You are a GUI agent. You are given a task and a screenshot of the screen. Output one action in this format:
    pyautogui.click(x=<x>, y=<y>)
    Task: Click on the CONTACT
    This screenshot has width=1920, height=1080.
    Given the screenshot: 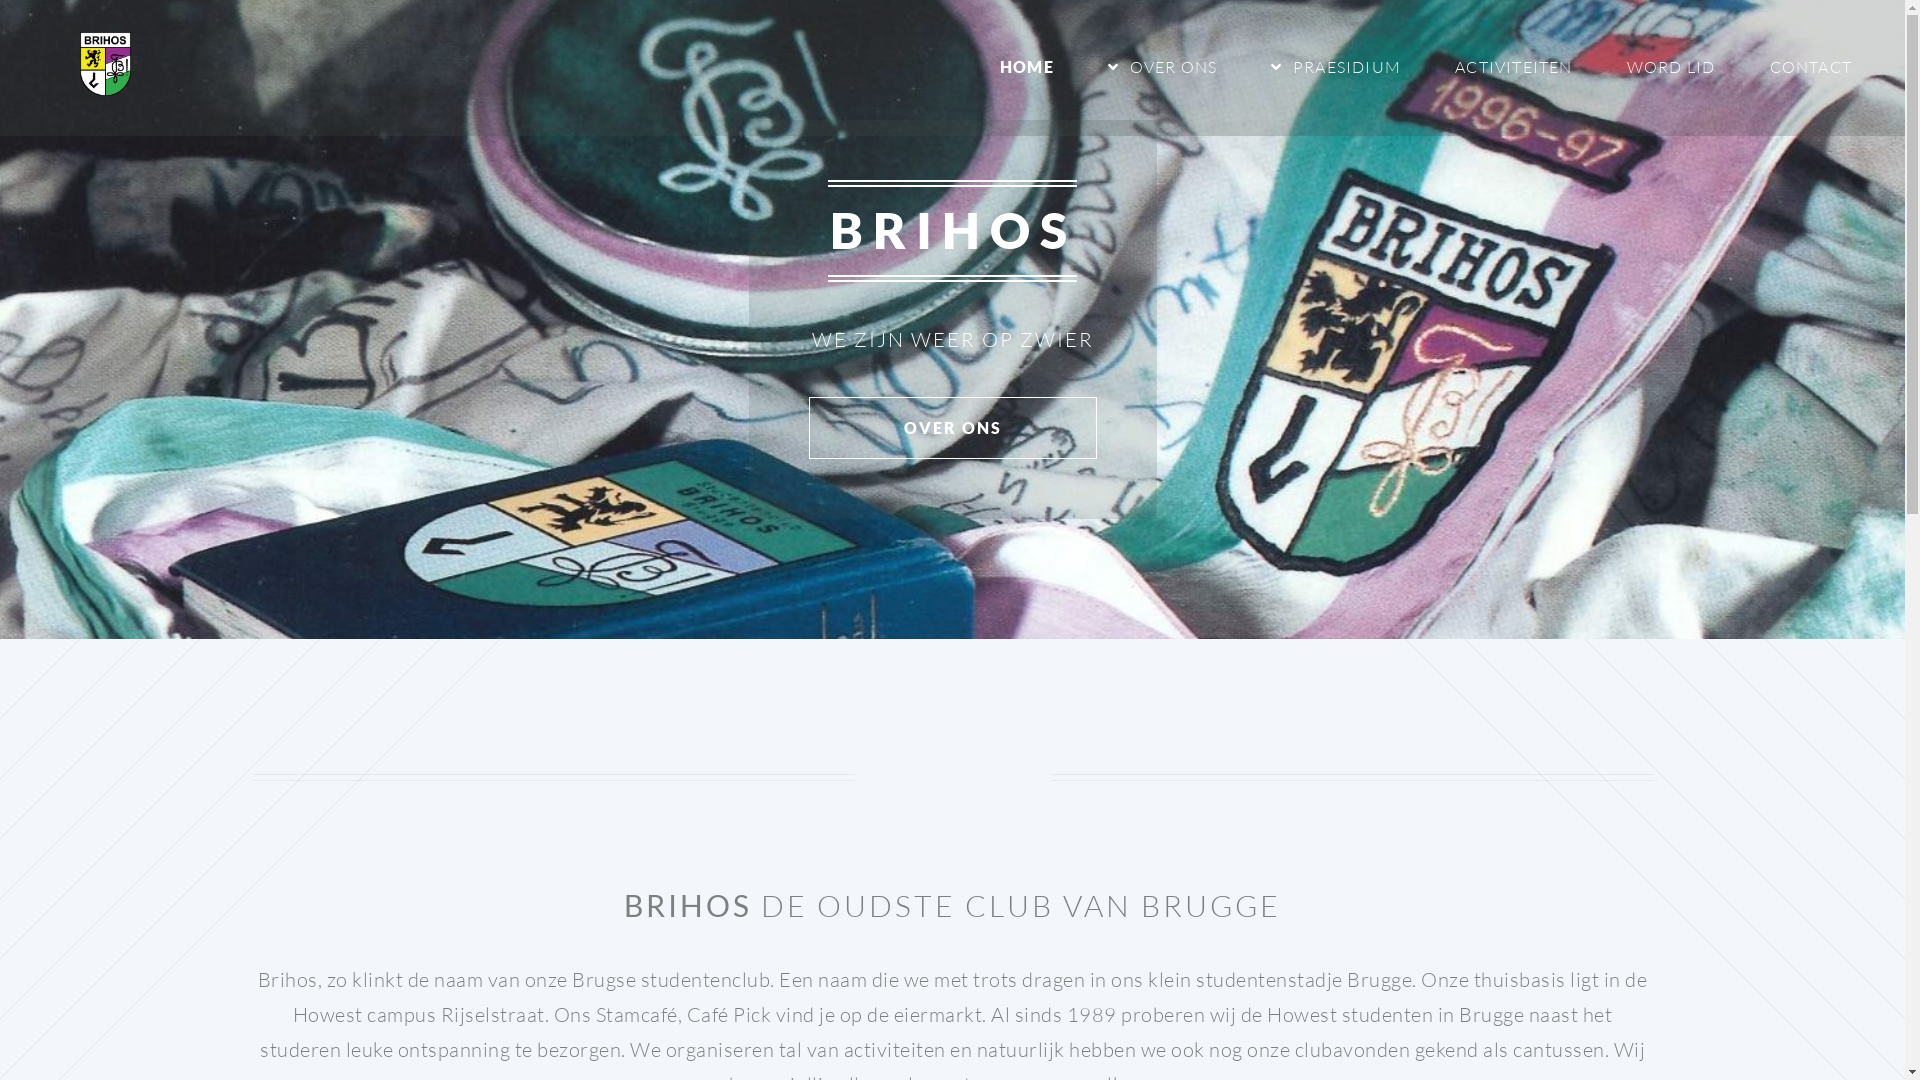 What is the action you would take?
    pyautogui.click(x=1811, y=68)
    